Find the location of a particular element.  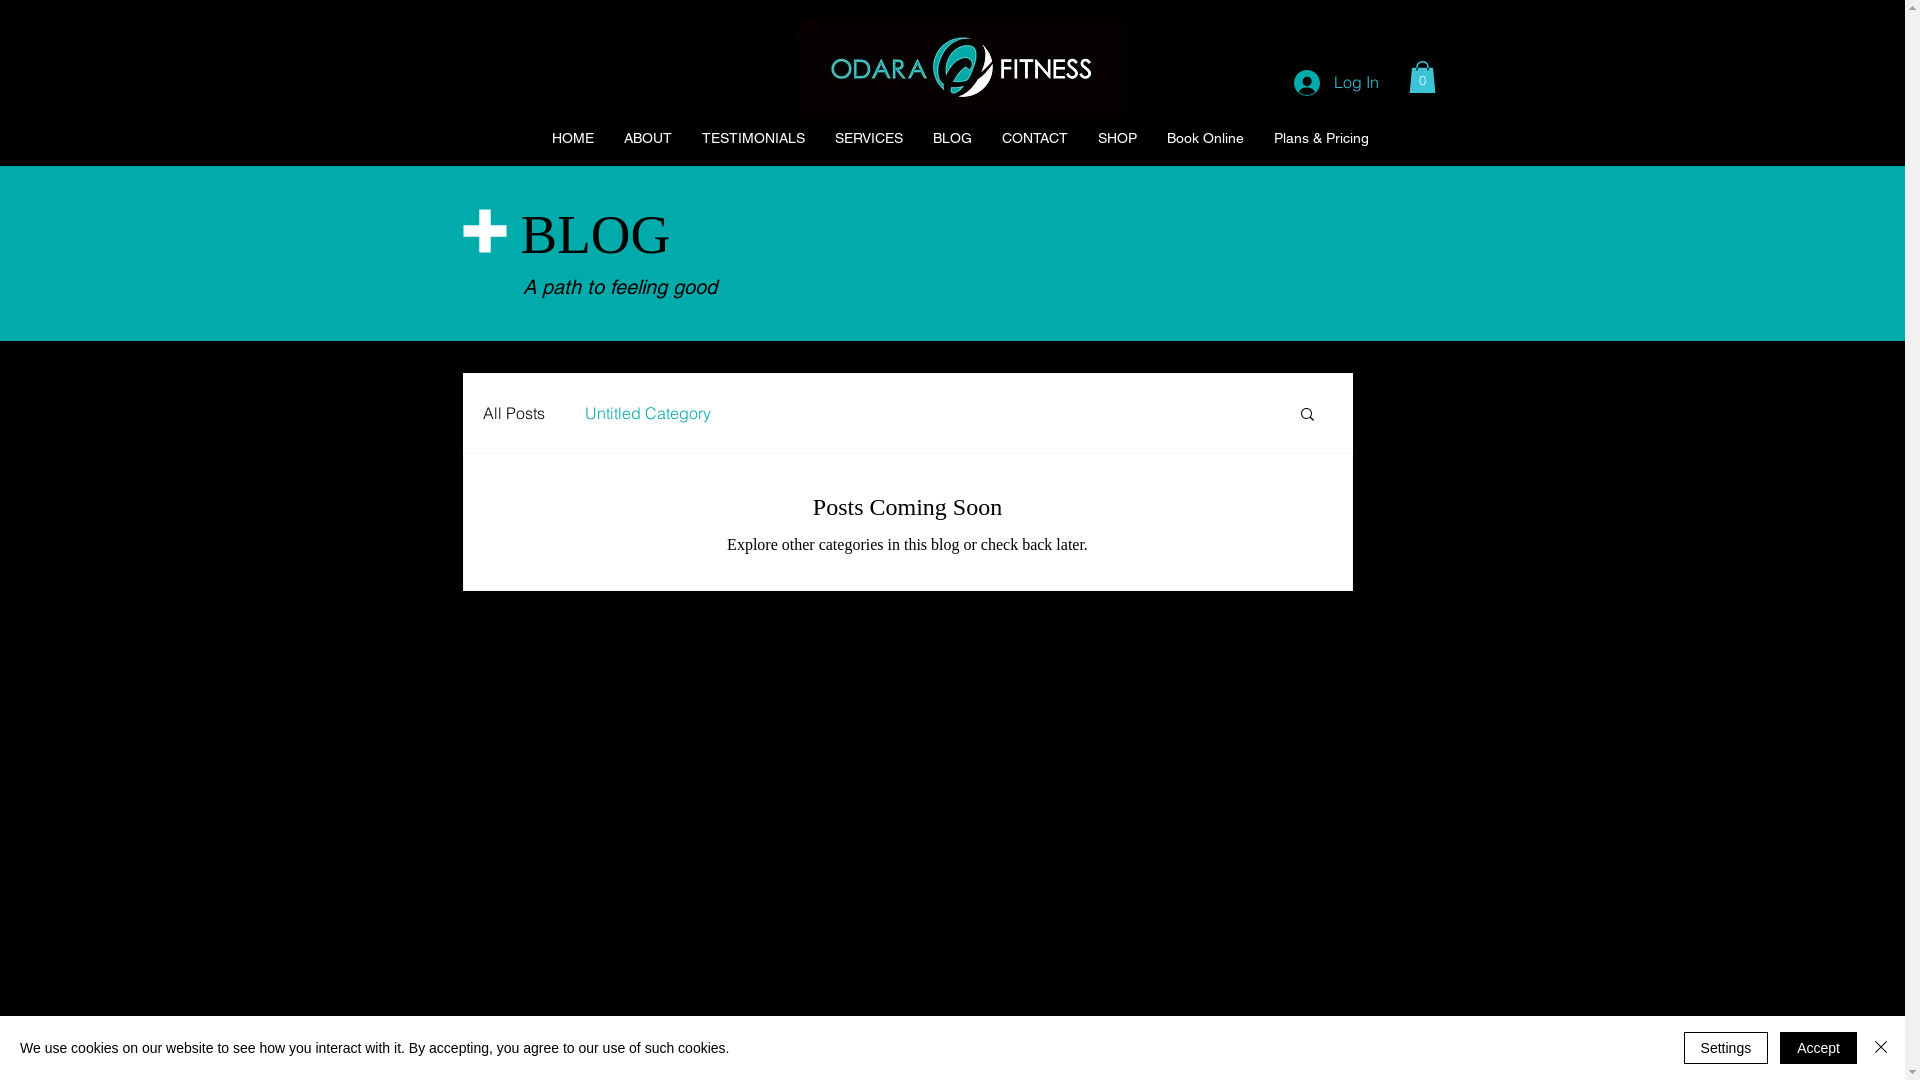

SHOP is located at coordinates (1117, 138).